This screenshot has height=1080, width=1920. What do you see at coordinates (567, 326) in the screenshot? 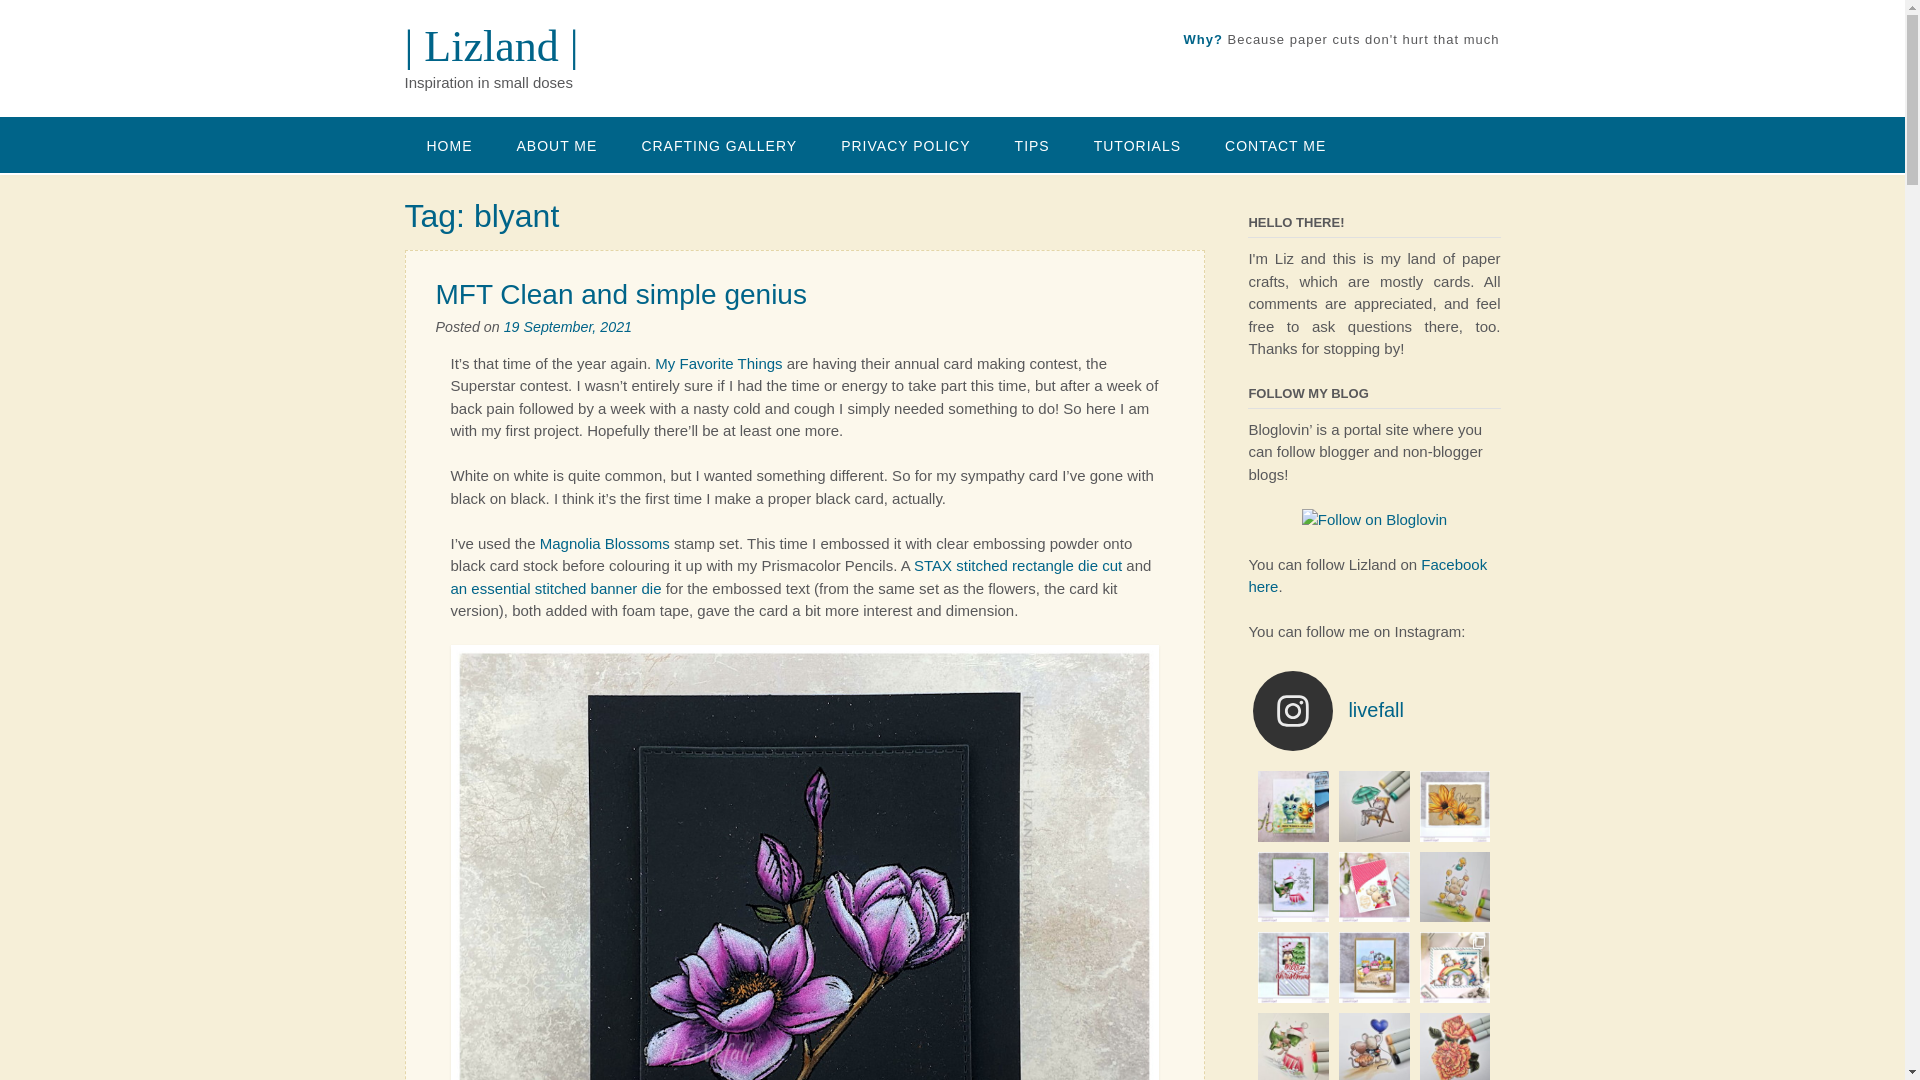
I see `19 September, 2021` at bounding box center [567, 326].